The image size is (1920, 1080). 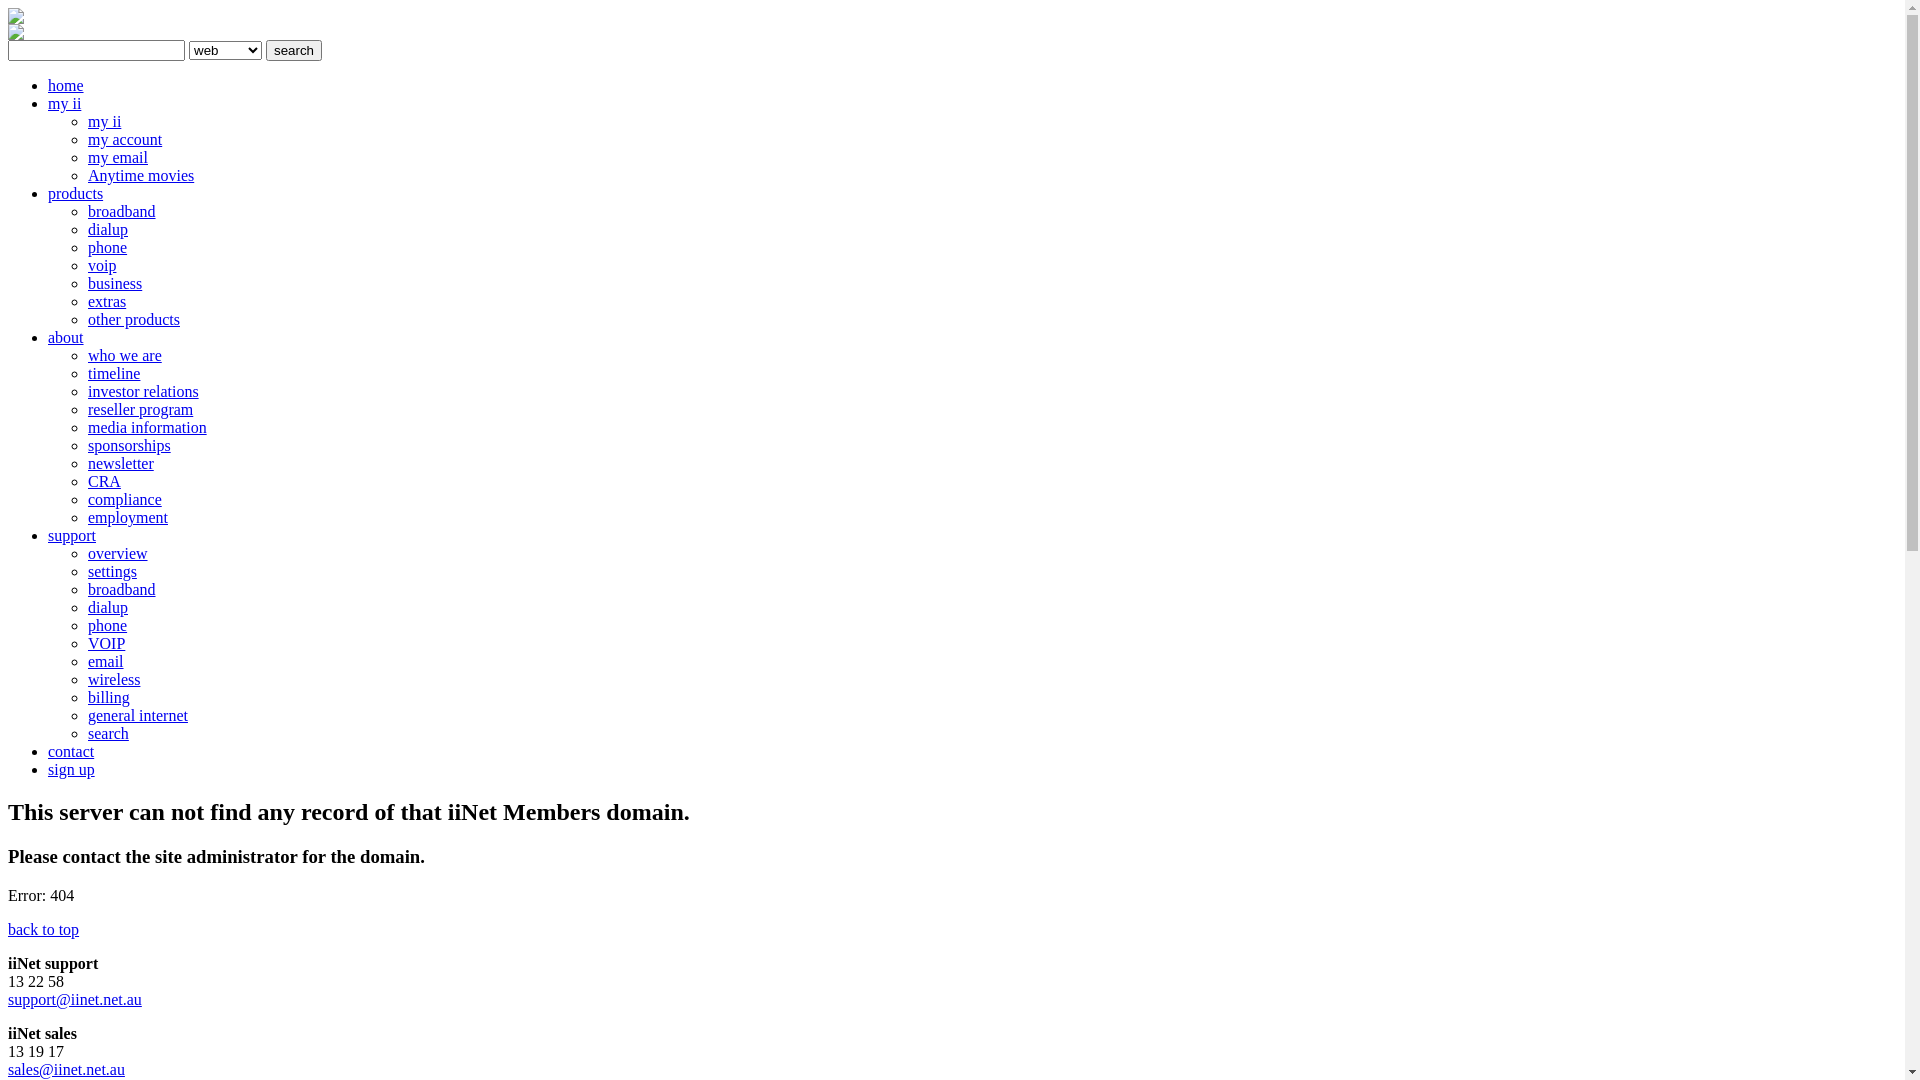 I want to click on extras, so click(x=107, y=302).